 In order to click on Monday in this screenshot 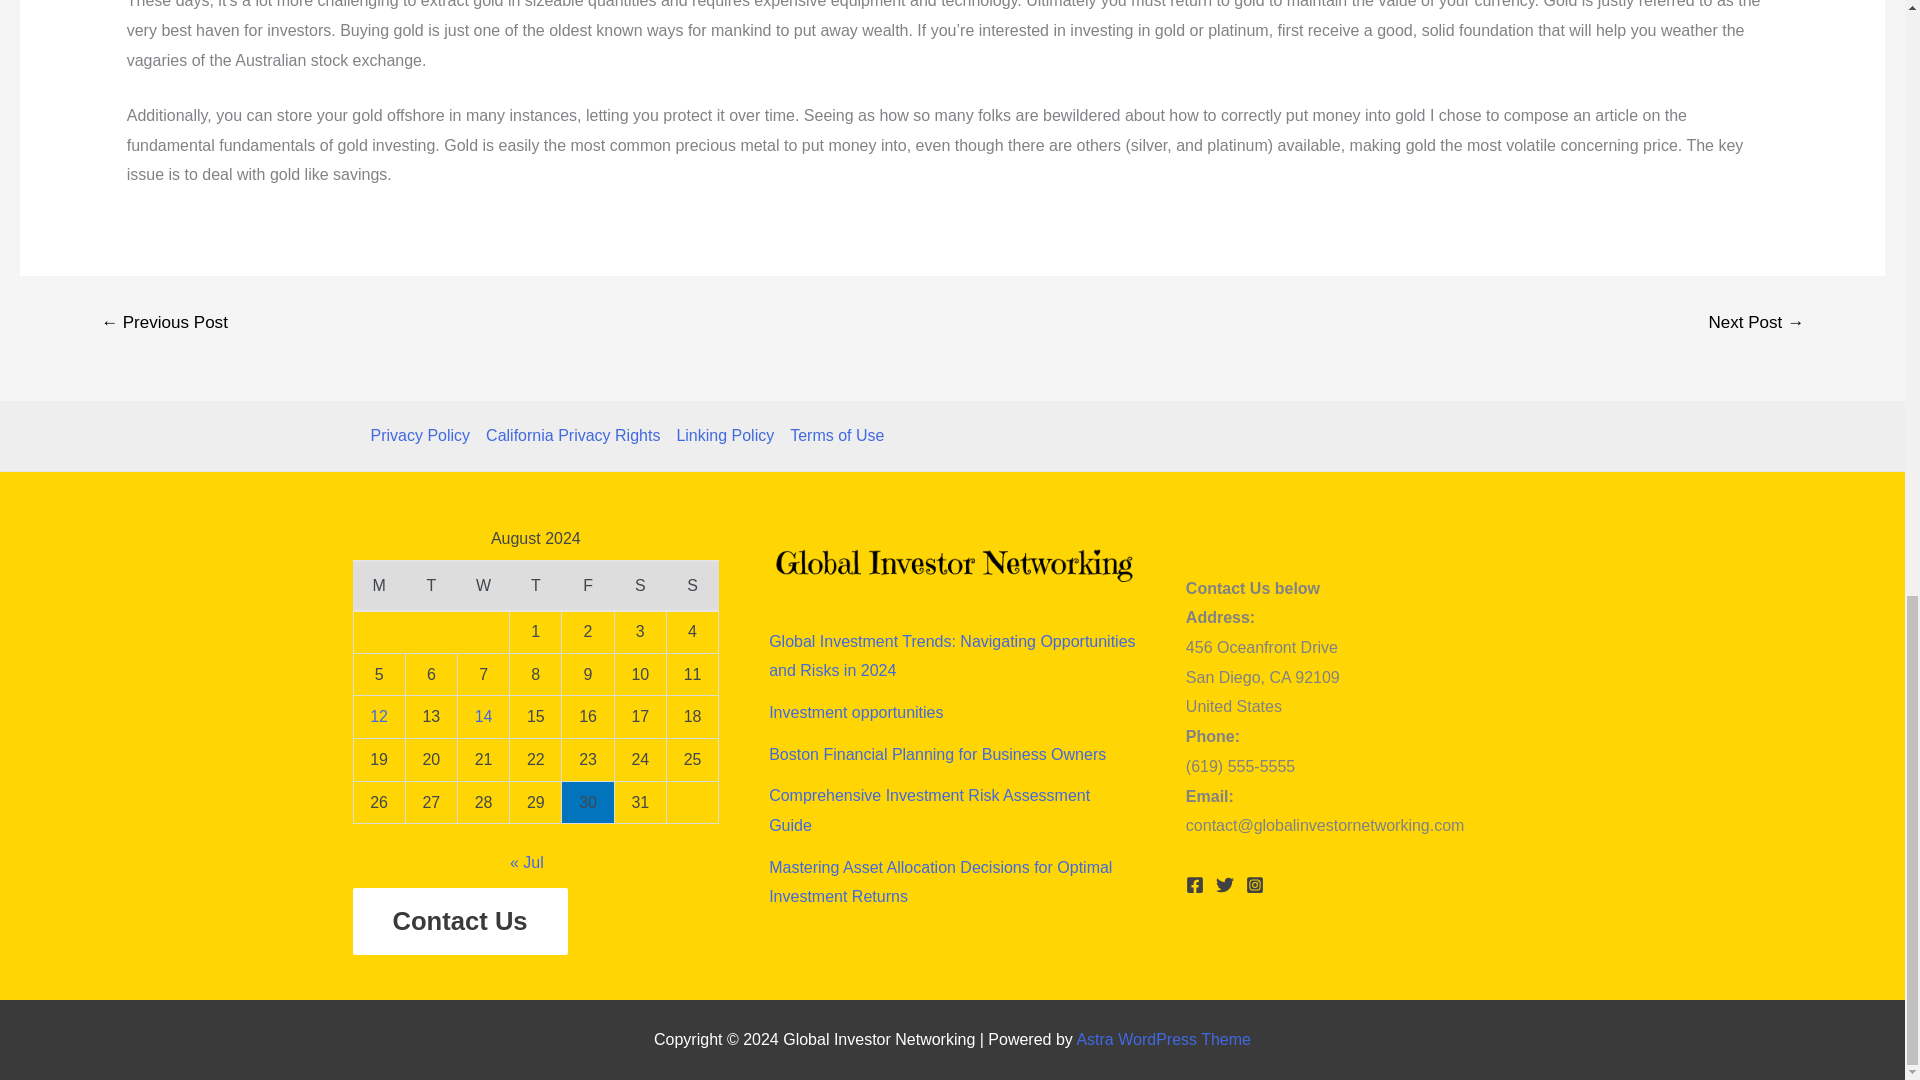, I will do `click(379, 586)`.